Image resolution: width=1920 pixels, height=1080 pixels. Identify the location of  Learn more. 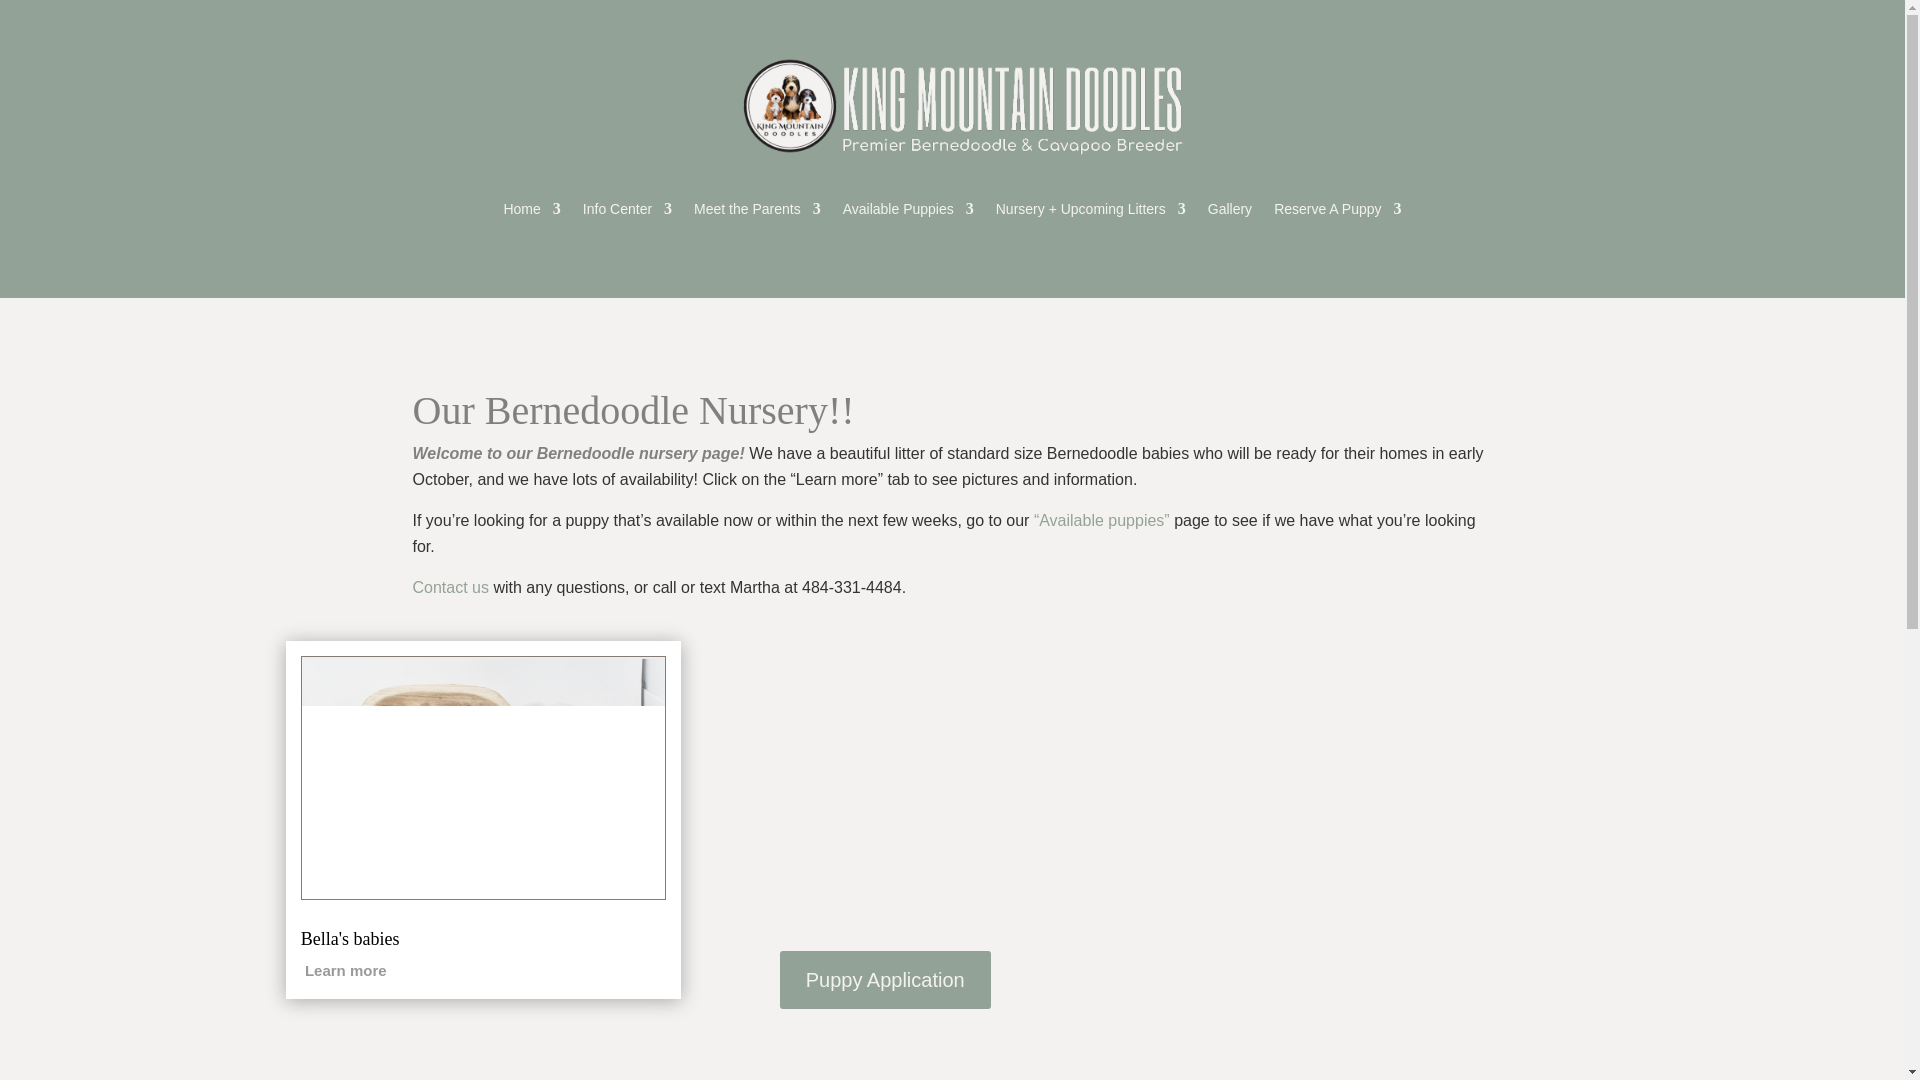
(344, 970).